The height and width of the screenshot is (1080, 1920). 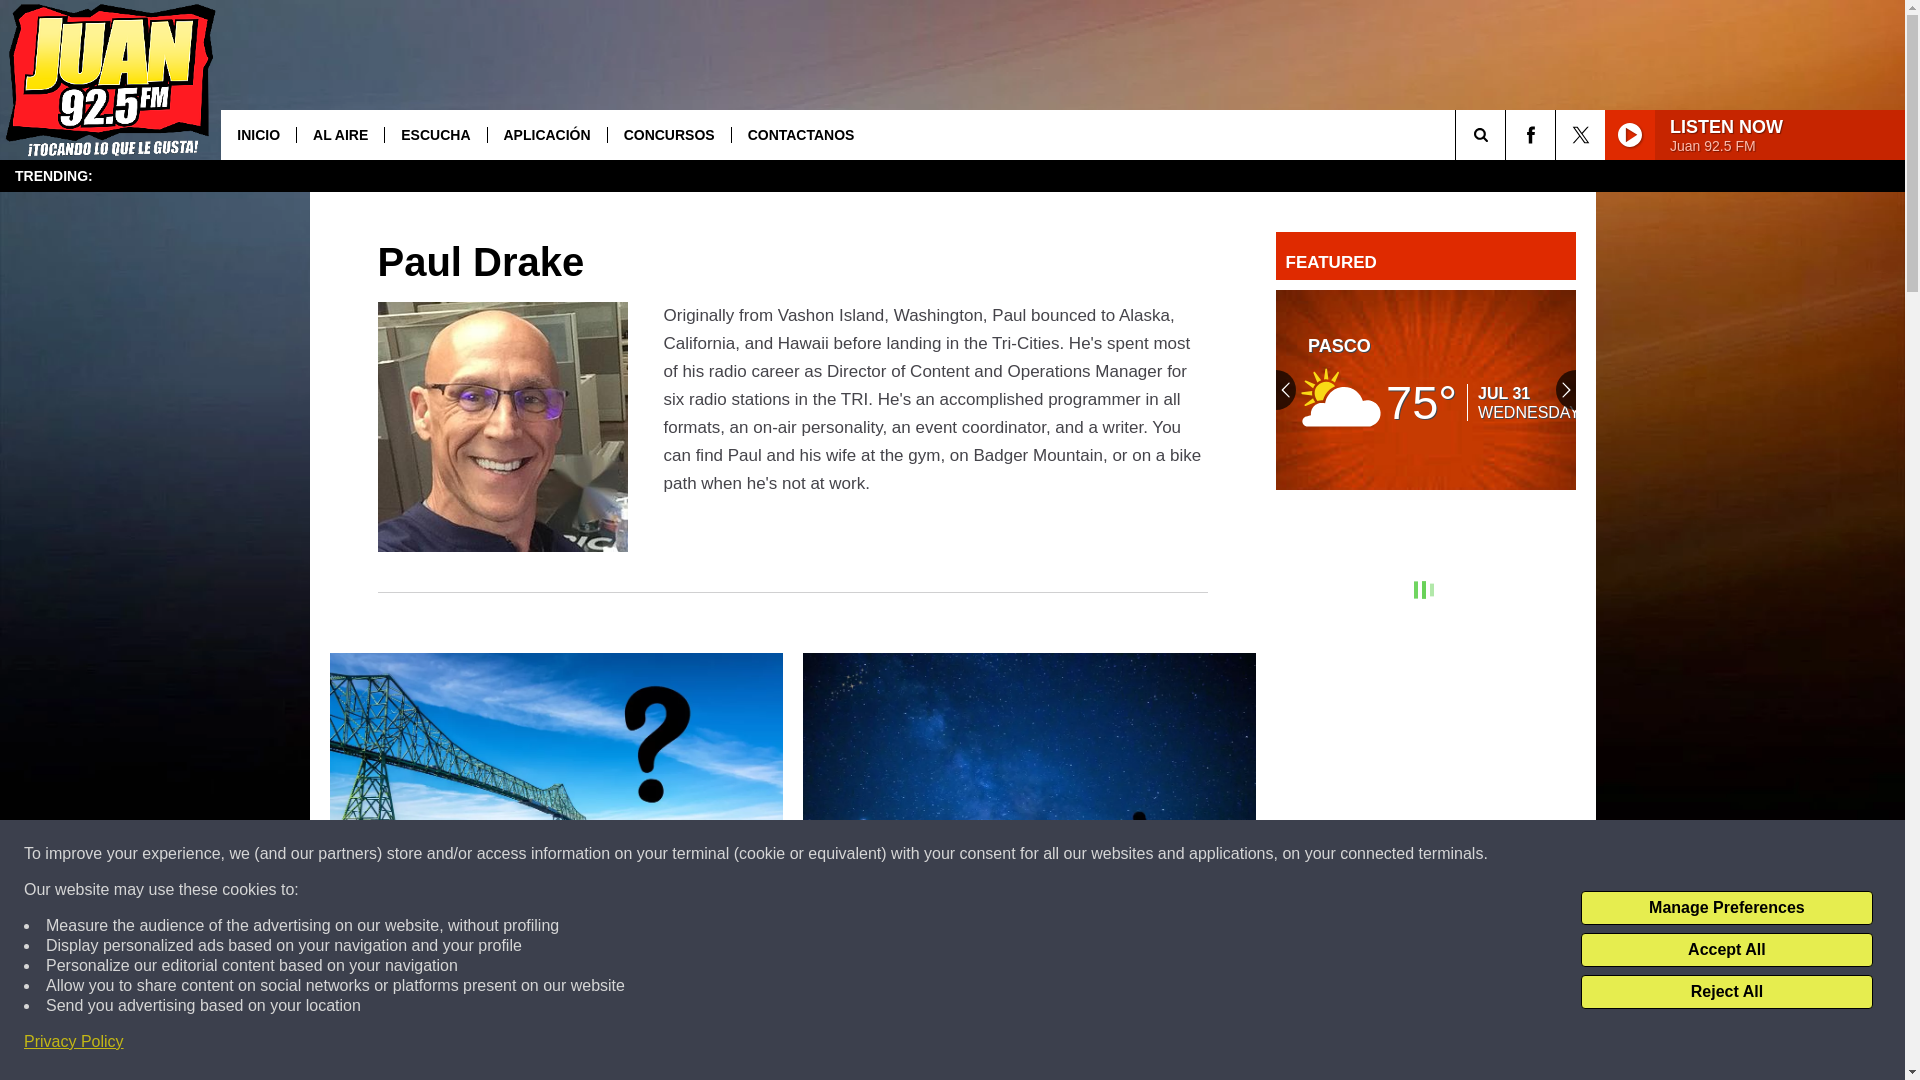 What do you see at coordinates (1726, 908) in the screenshot?
I see `Manage Preferences` at bounding box center [1726, 908].